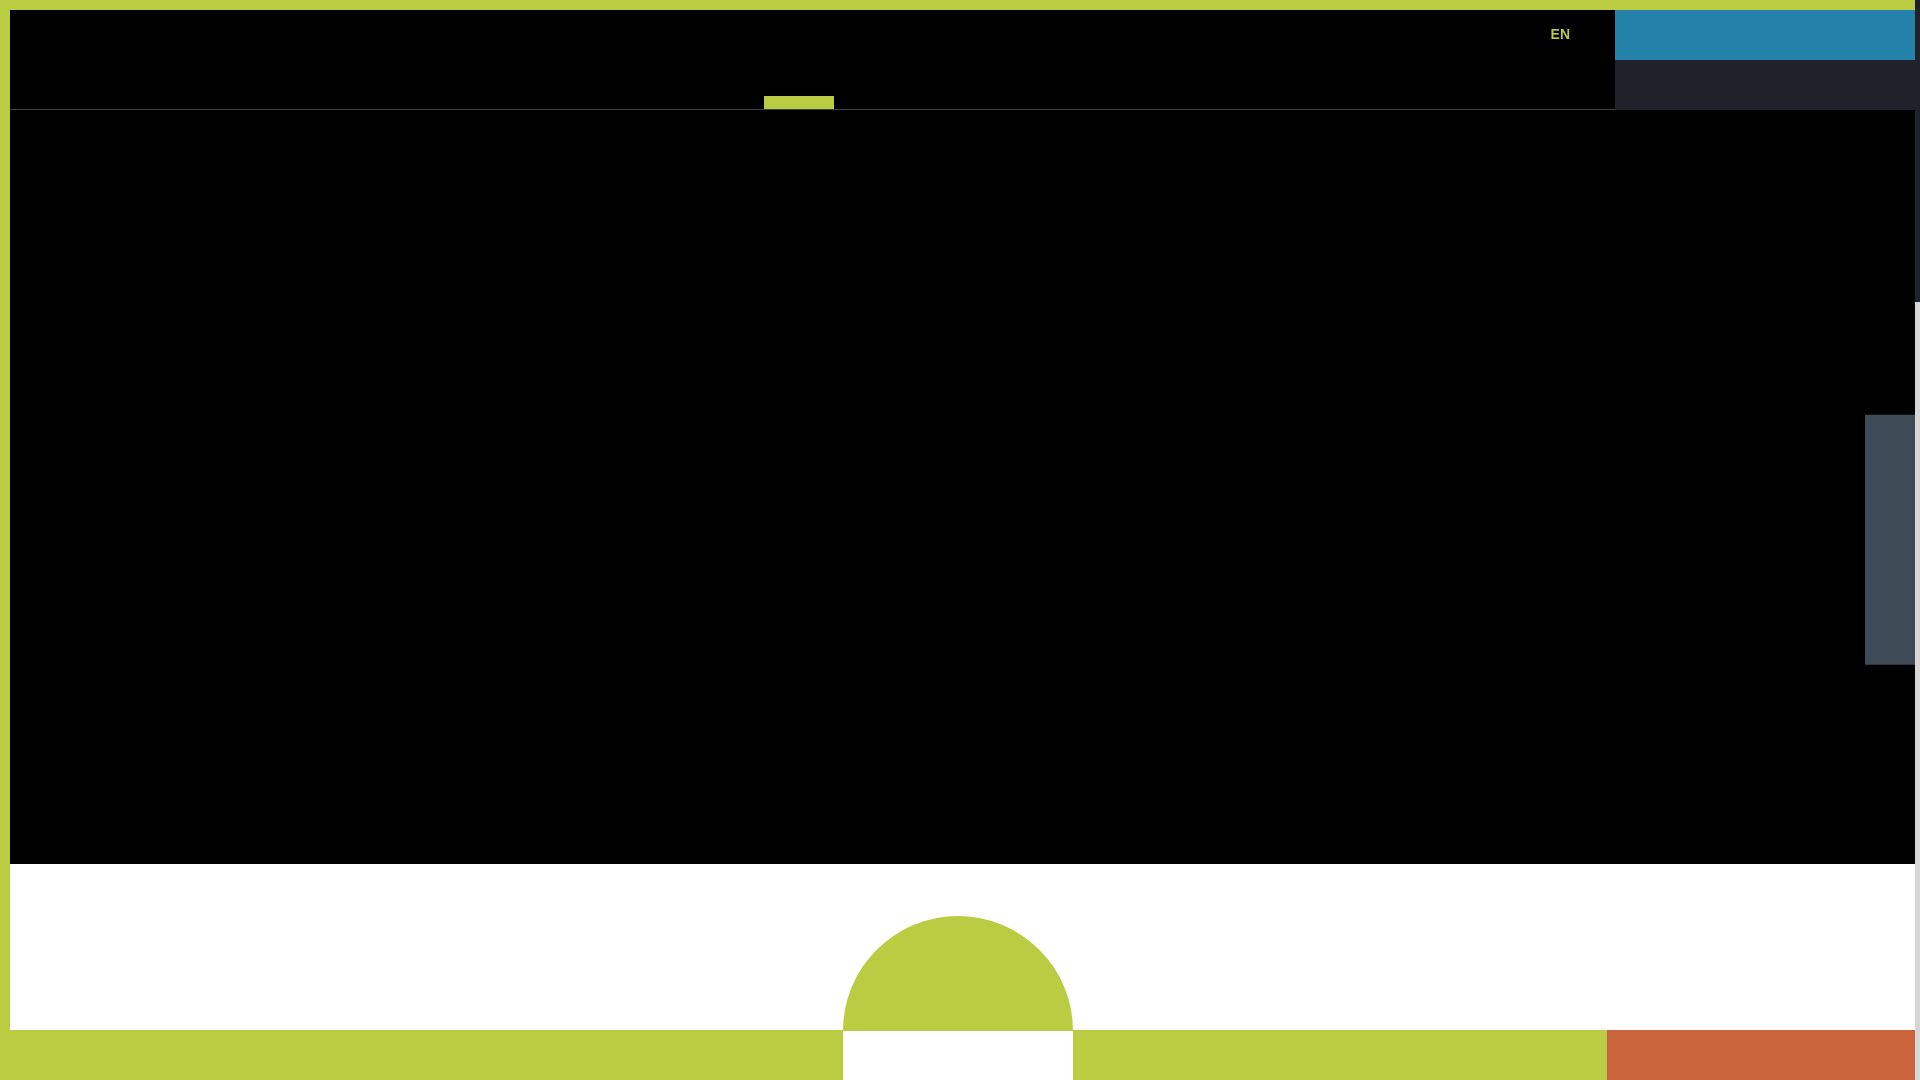 The image size is (1920, 1080). I want to click on BIKE, so click(925, 85).